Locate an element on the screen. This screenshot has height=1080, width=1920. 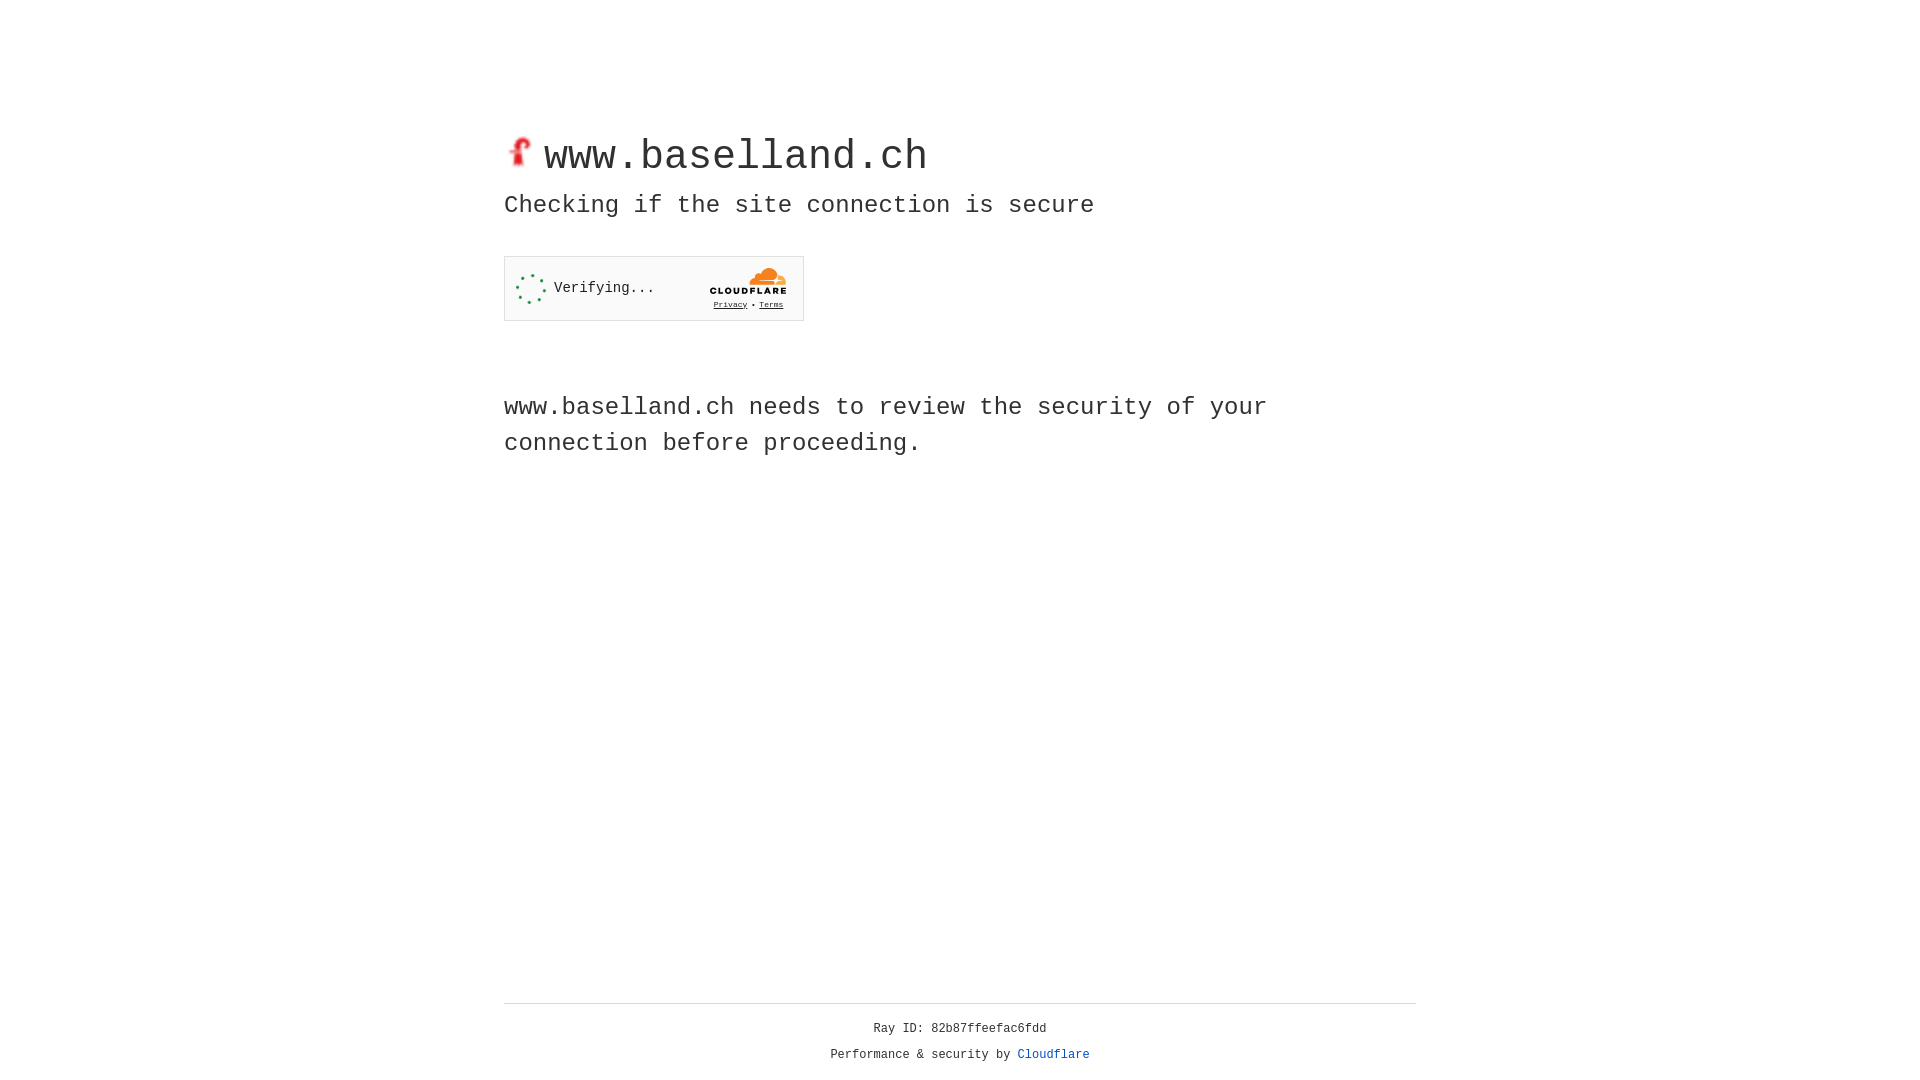
Cloudflare is located at coordinates (1054, 1055).